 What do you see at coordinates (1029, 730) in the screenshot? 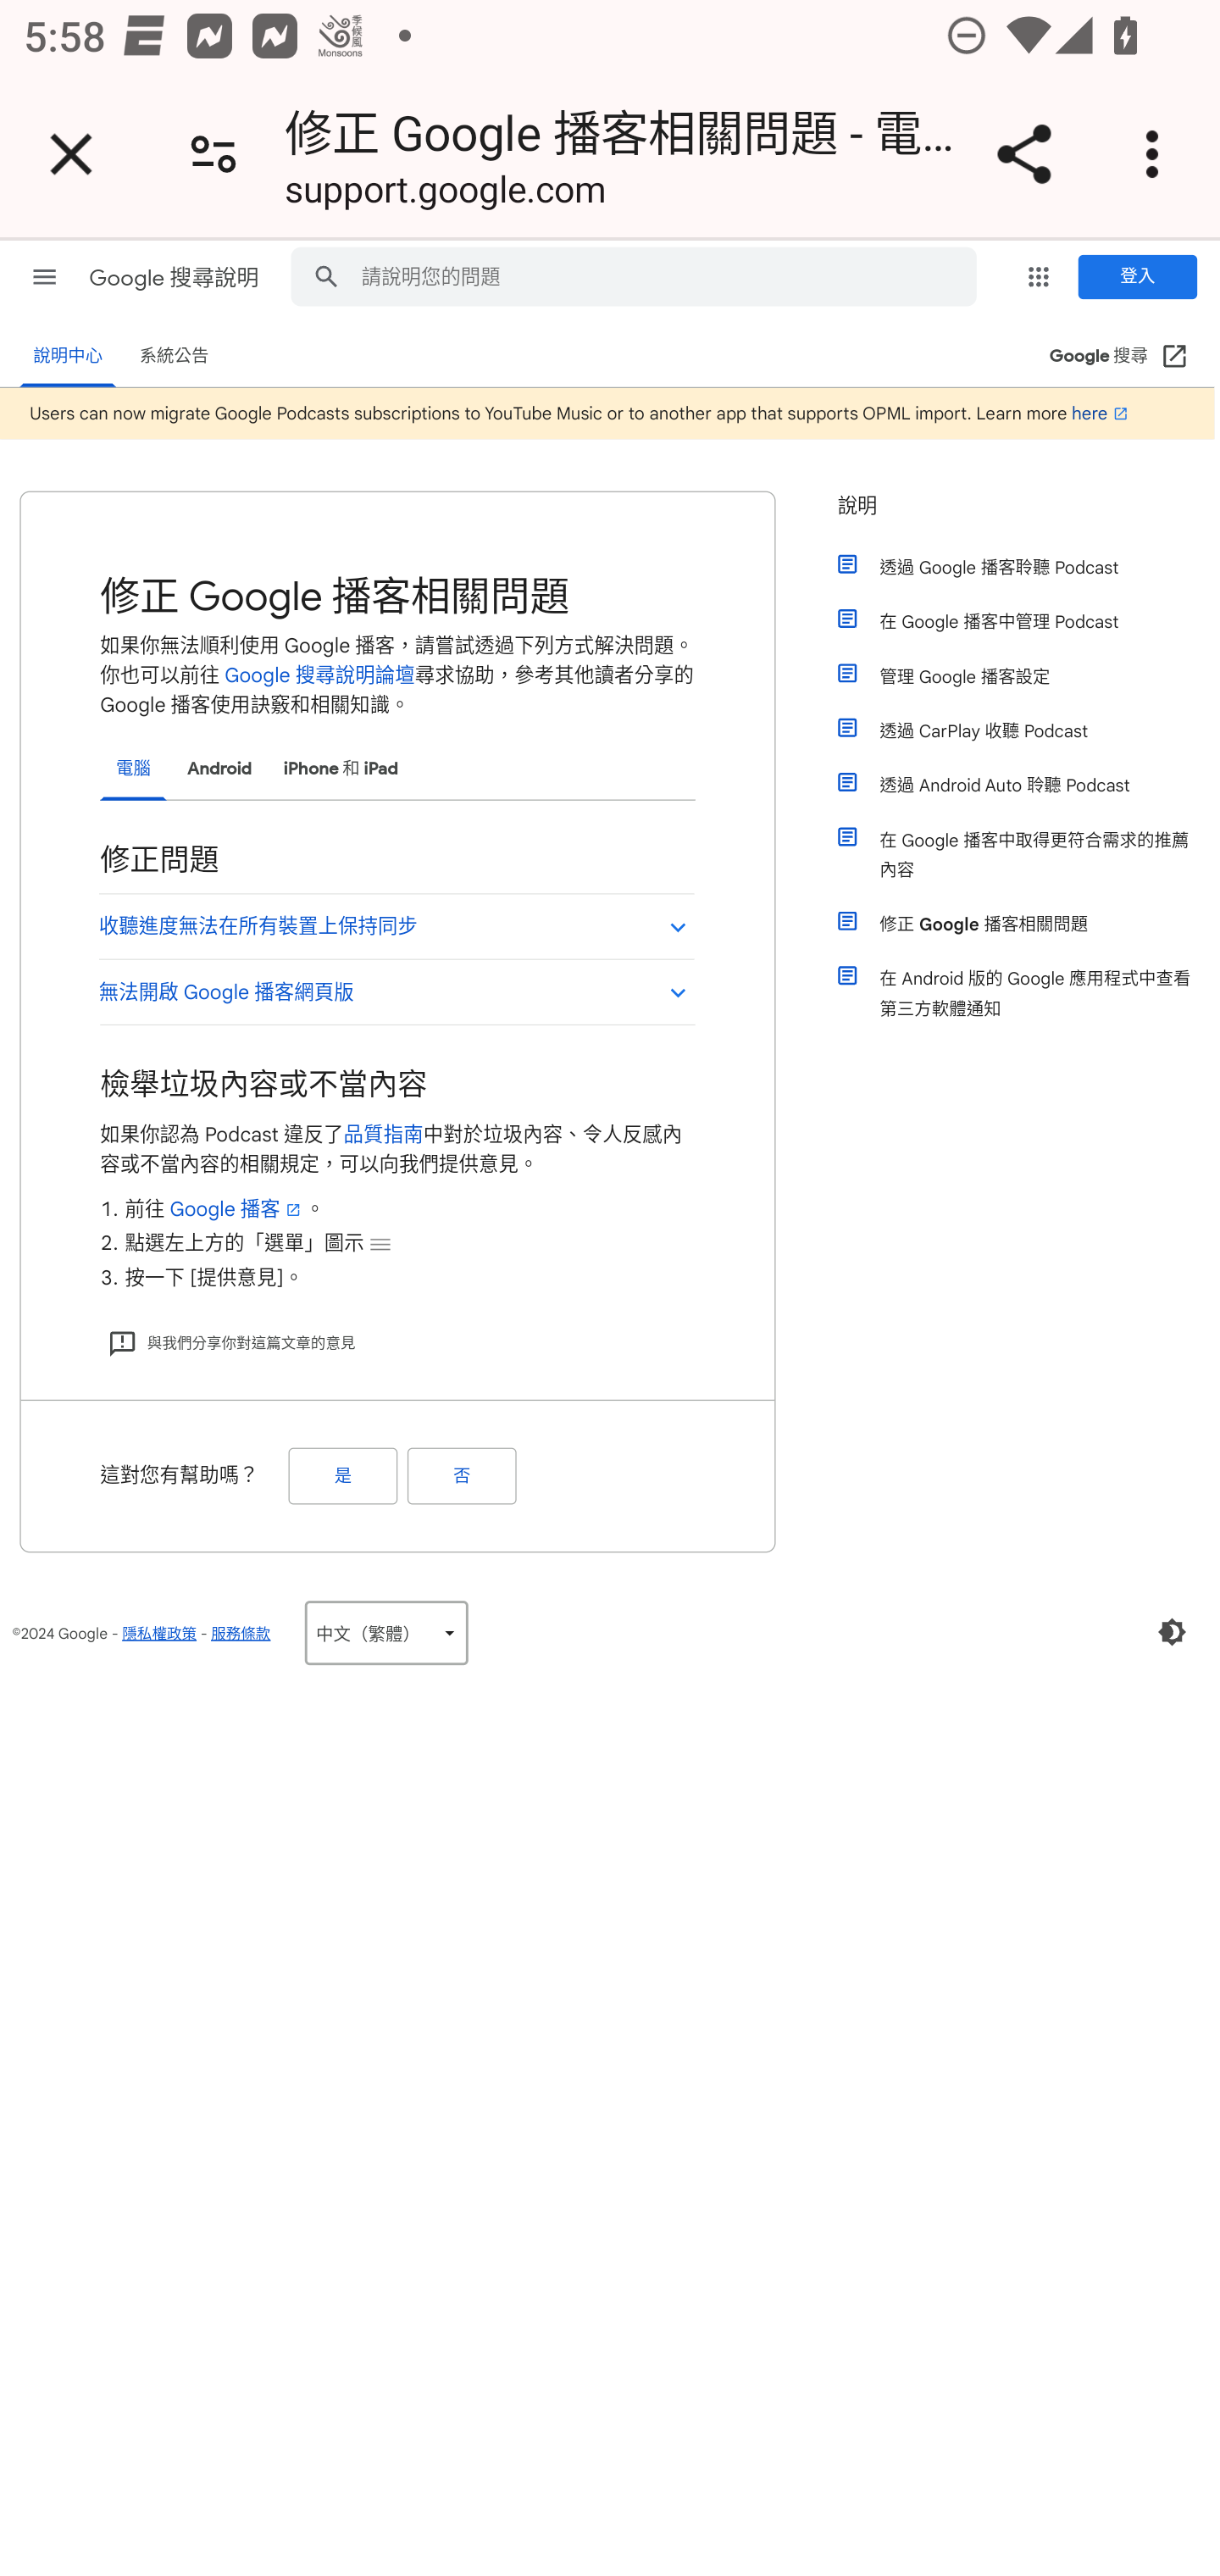
I see `透過 CarPlay 收聽 Podcast` at bounding box center [1029, 730].